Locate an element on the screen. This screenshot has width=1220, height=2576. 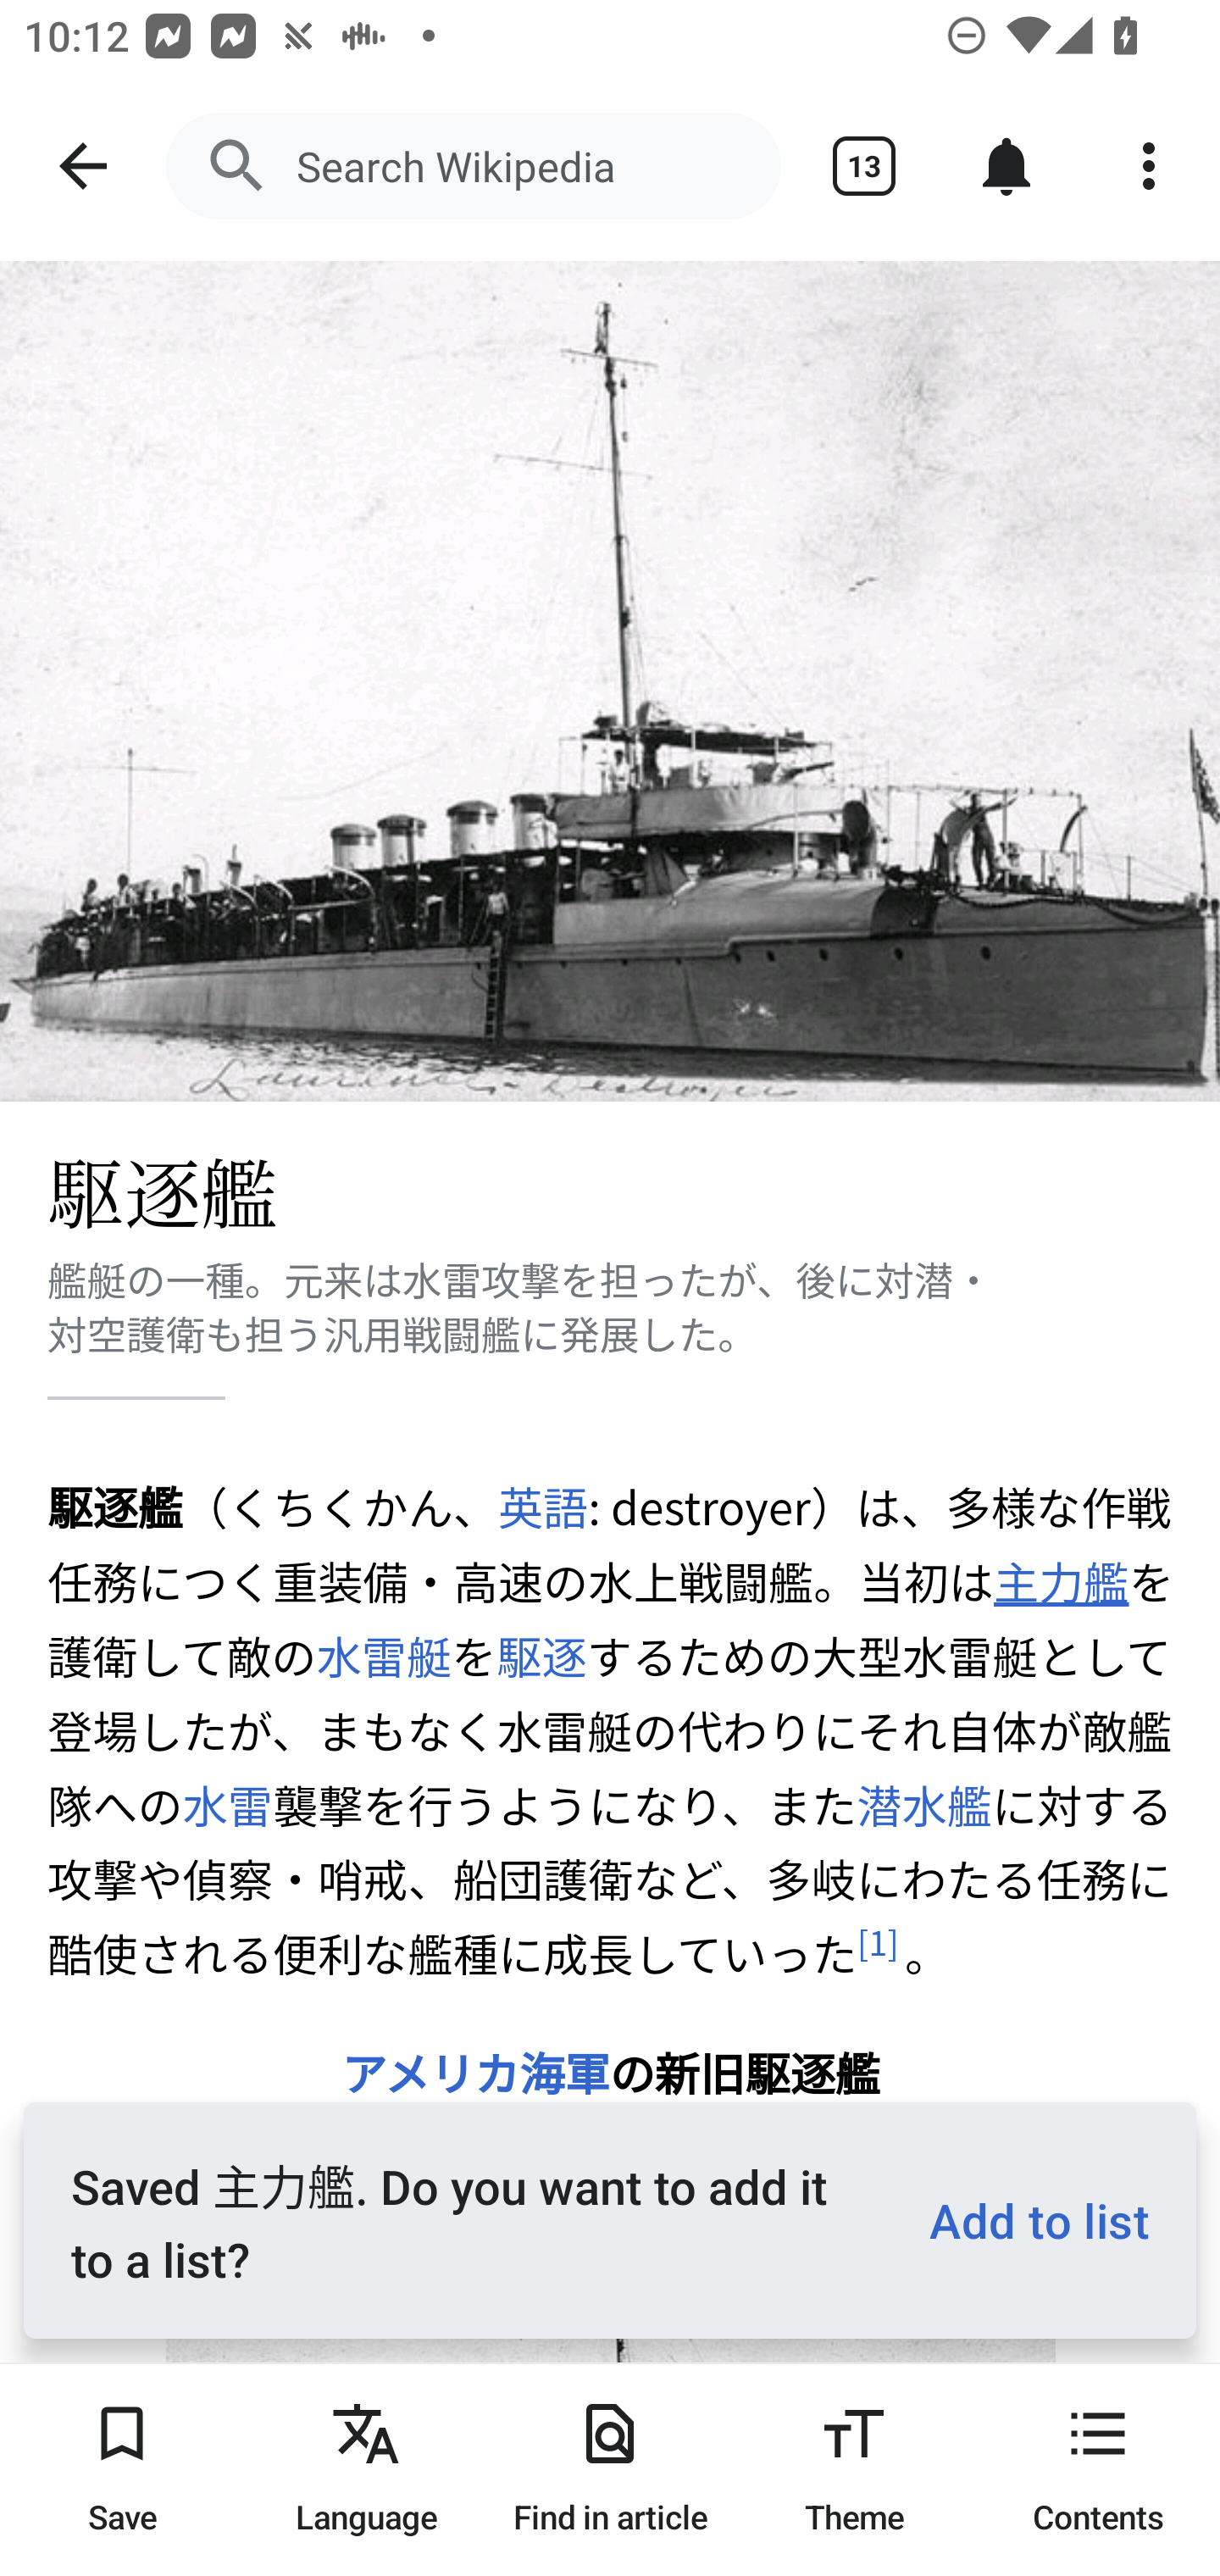
駆逐 is located at coordinates (542, 1656).